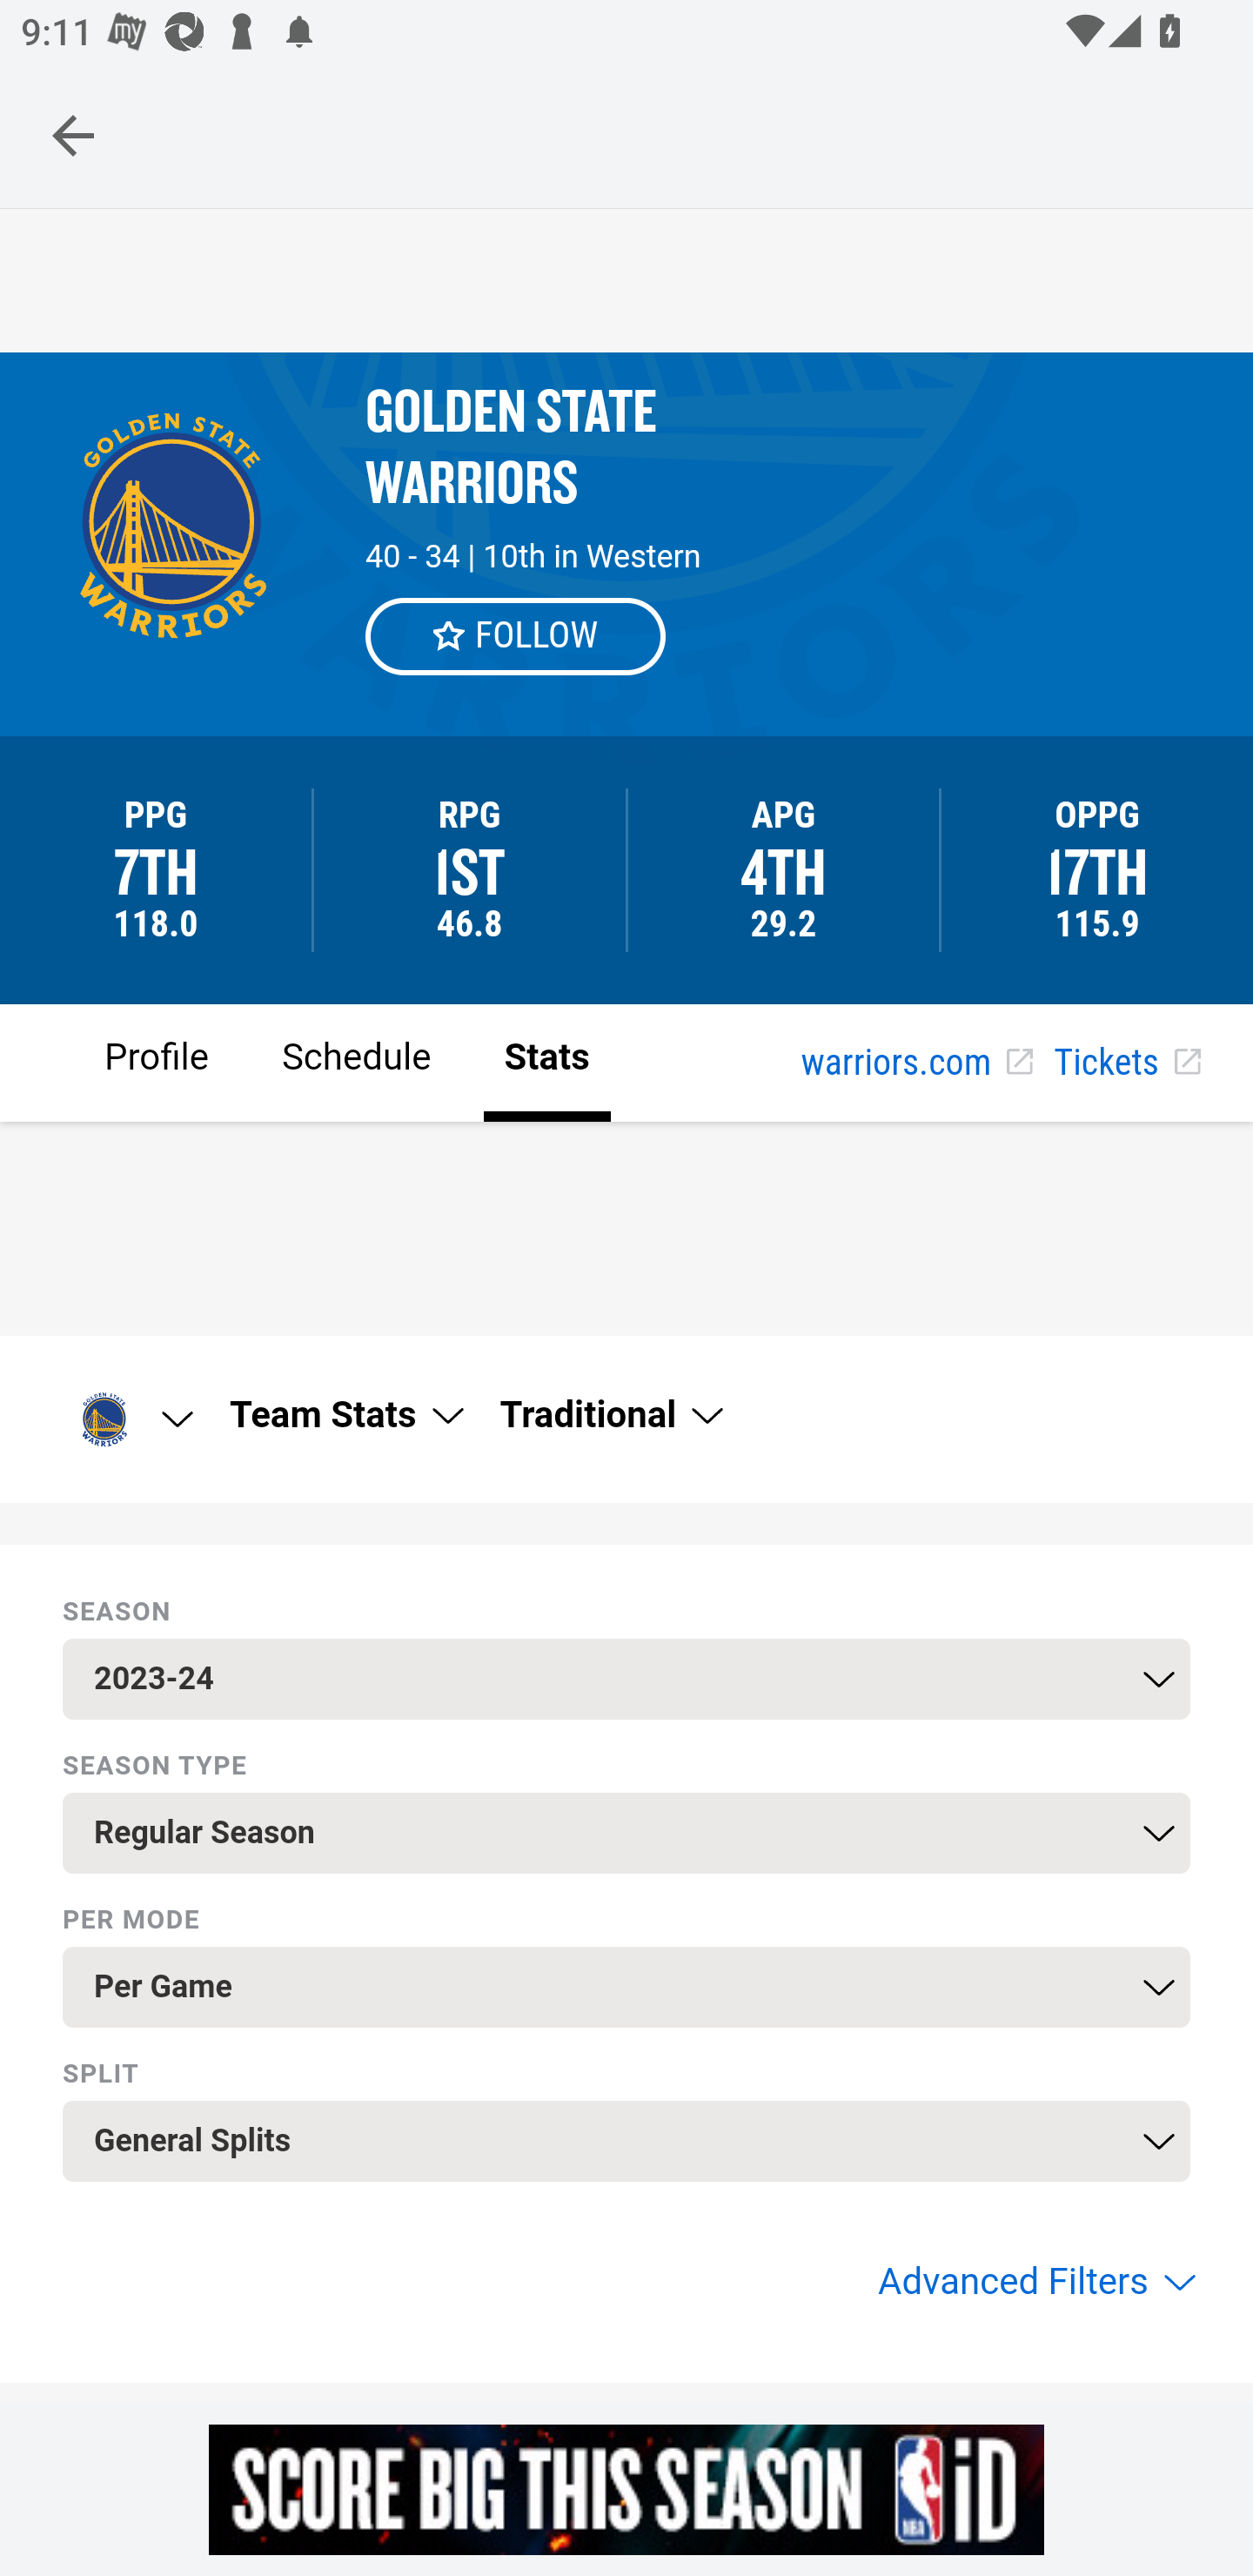 Image resolution: width=1253 pixels, height=2576 pixels. I want to click on Team Stats, so click(345, 1415).